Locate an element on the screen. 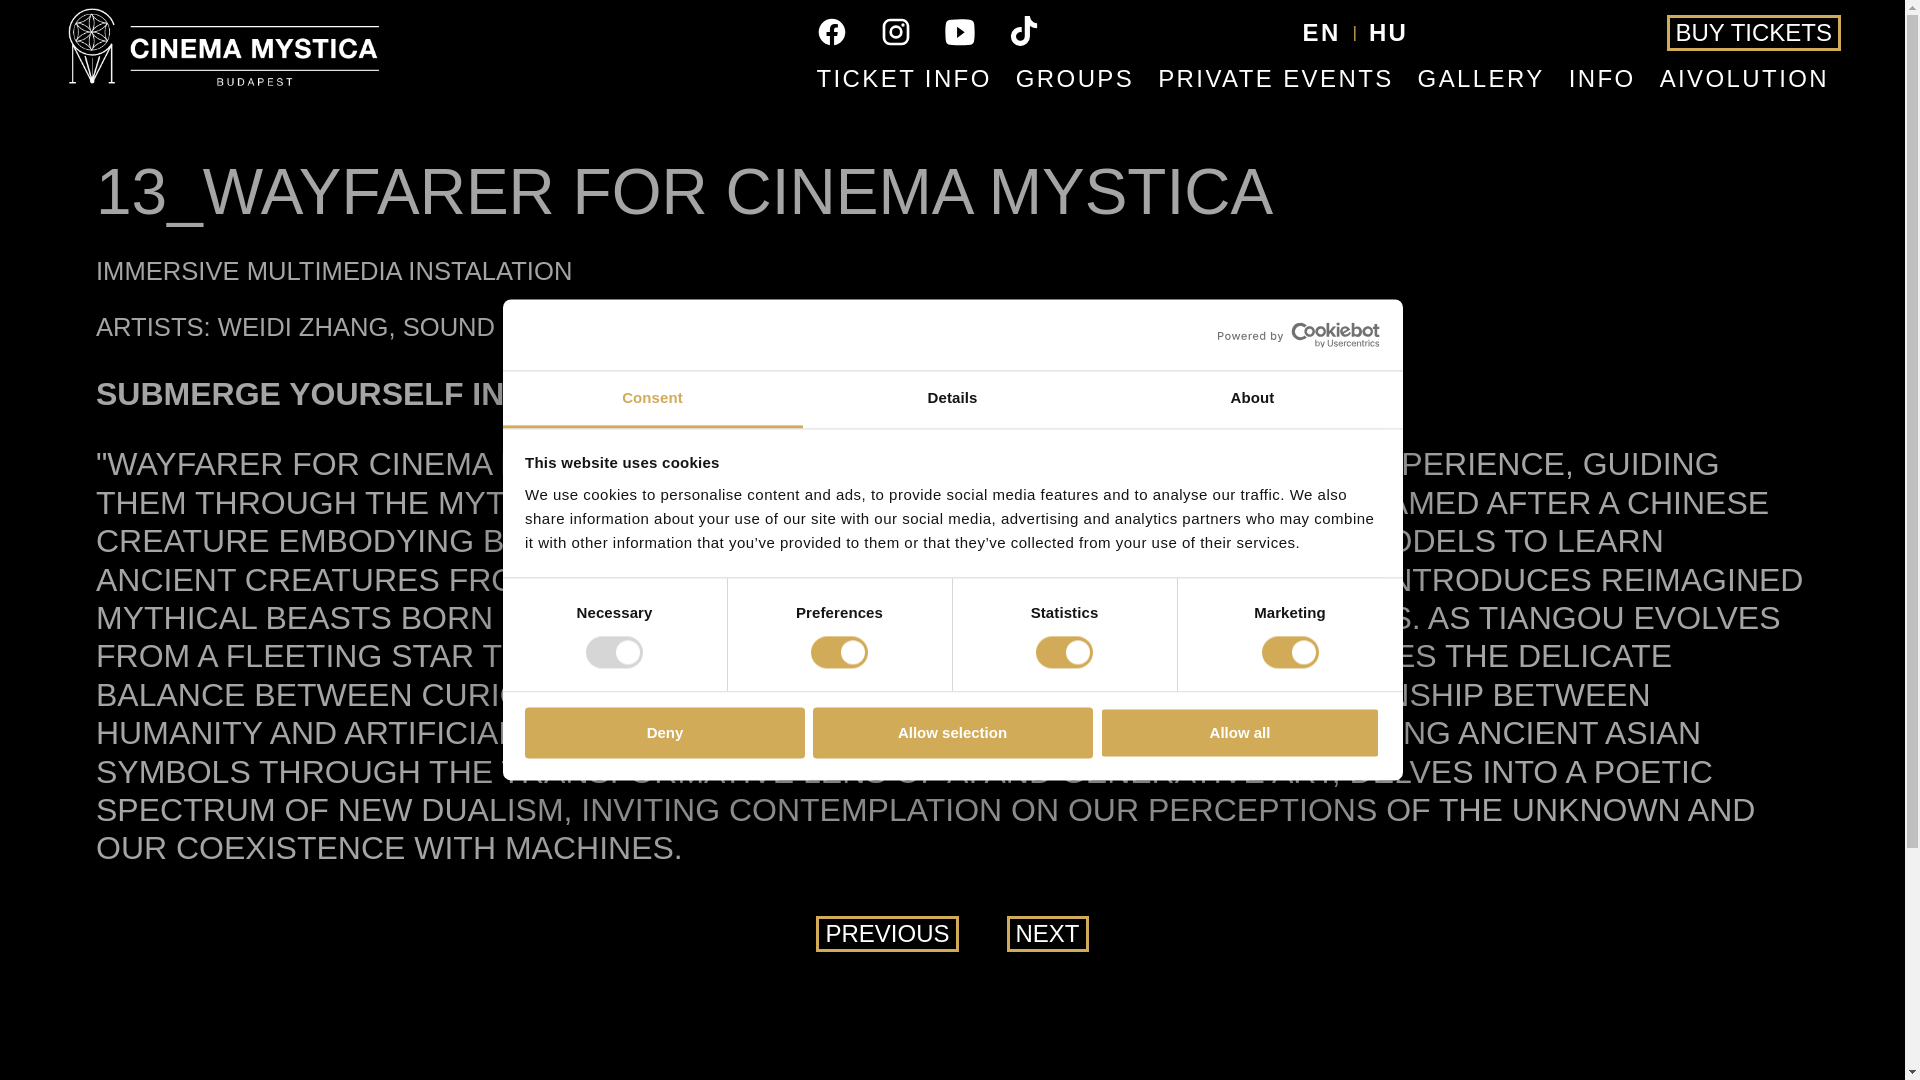 This screenshot has height=1080, width=1920. Deny is located at coordinates (664, 732).